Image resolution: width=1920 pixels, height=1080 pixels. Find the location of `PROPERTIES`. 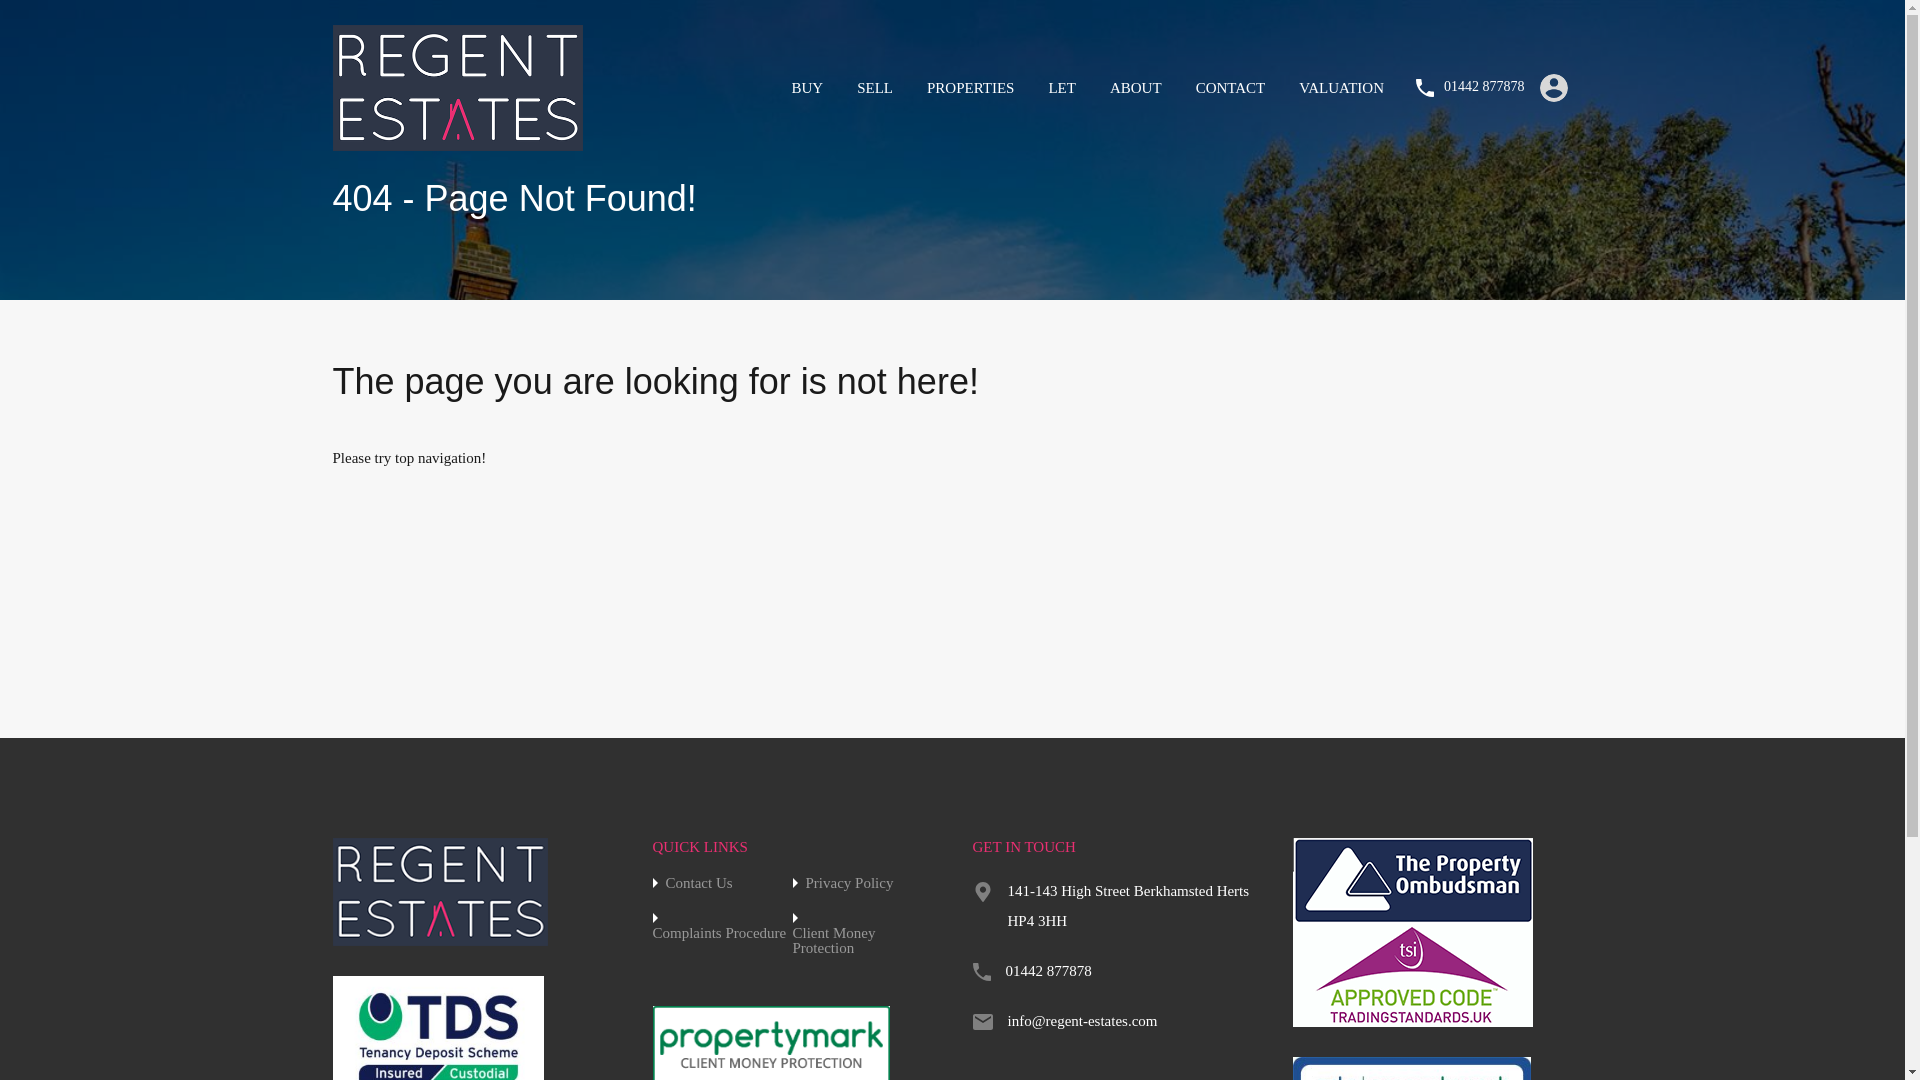

PROPERTIES is located at coordinates (970, 88).